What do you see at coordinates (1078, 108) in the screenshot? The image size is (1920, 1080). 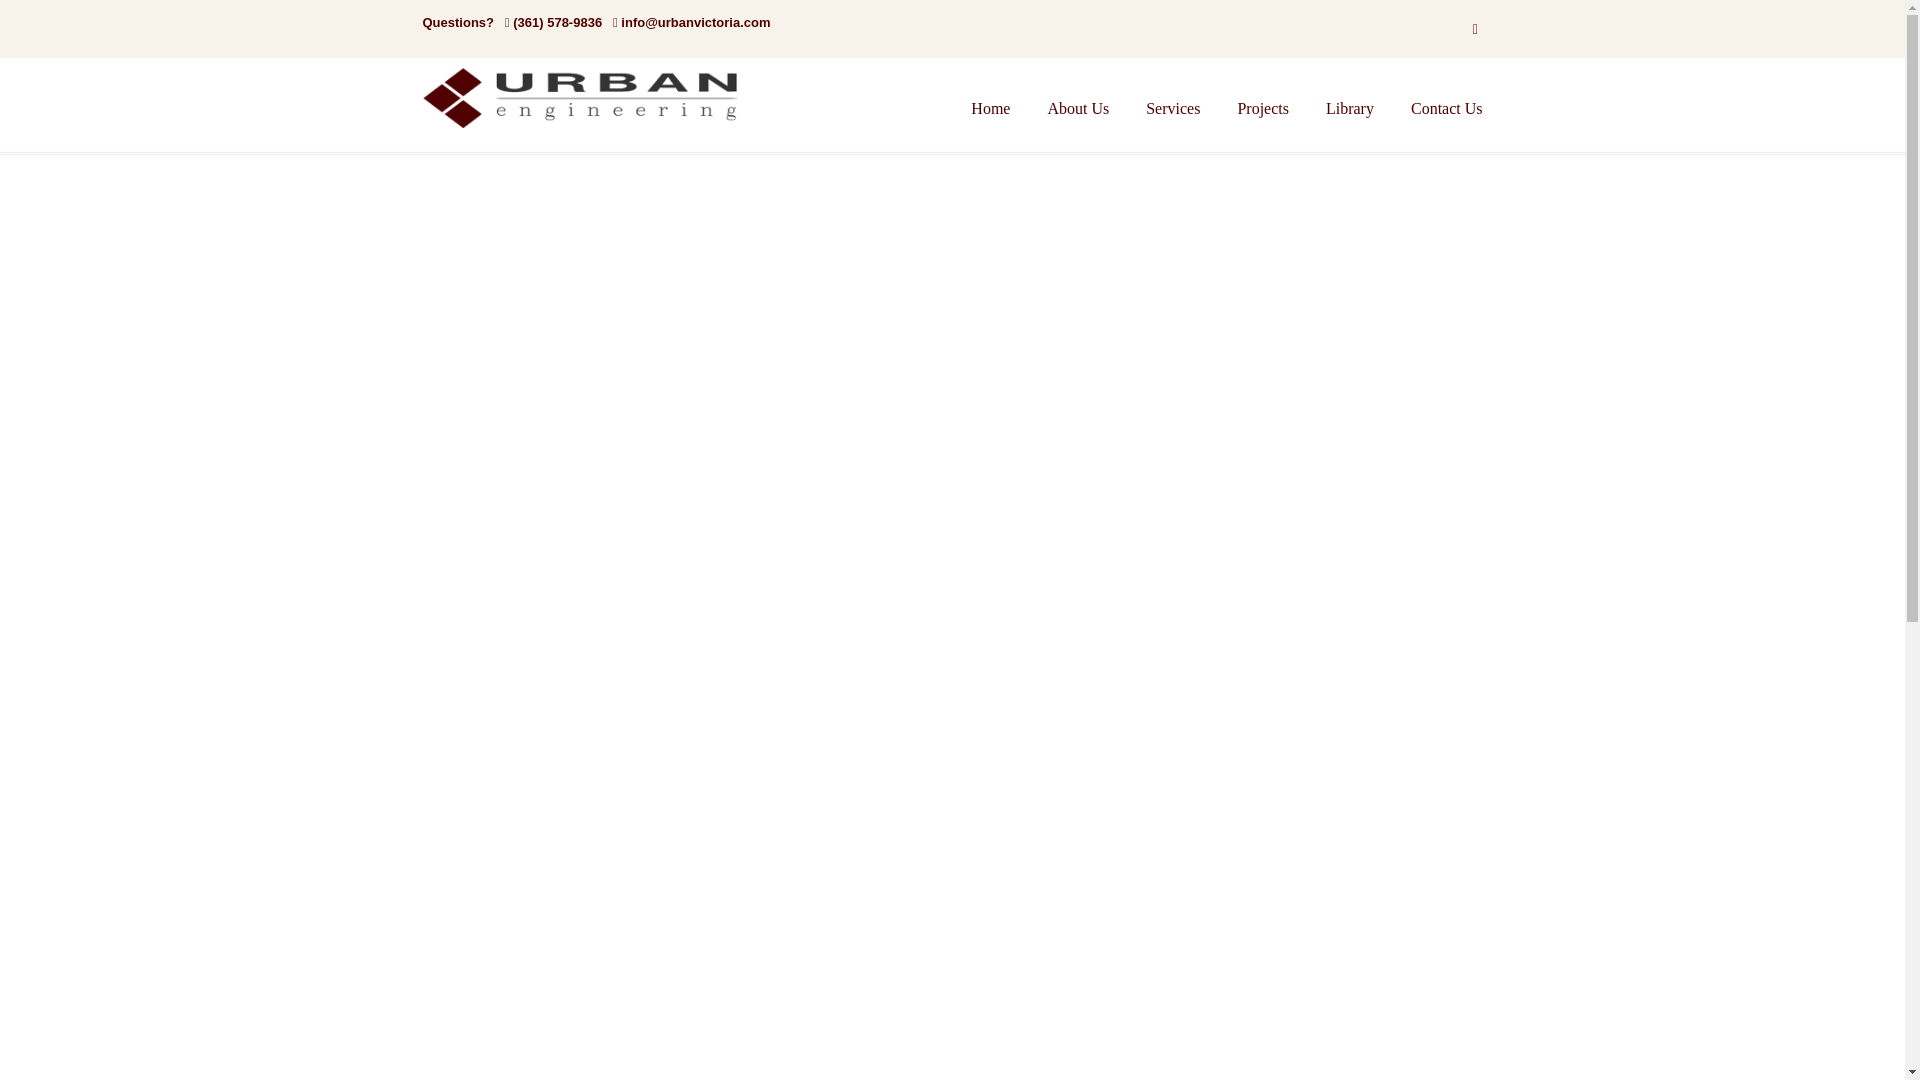 I see `About Us` at bounding box center [1078, 108].